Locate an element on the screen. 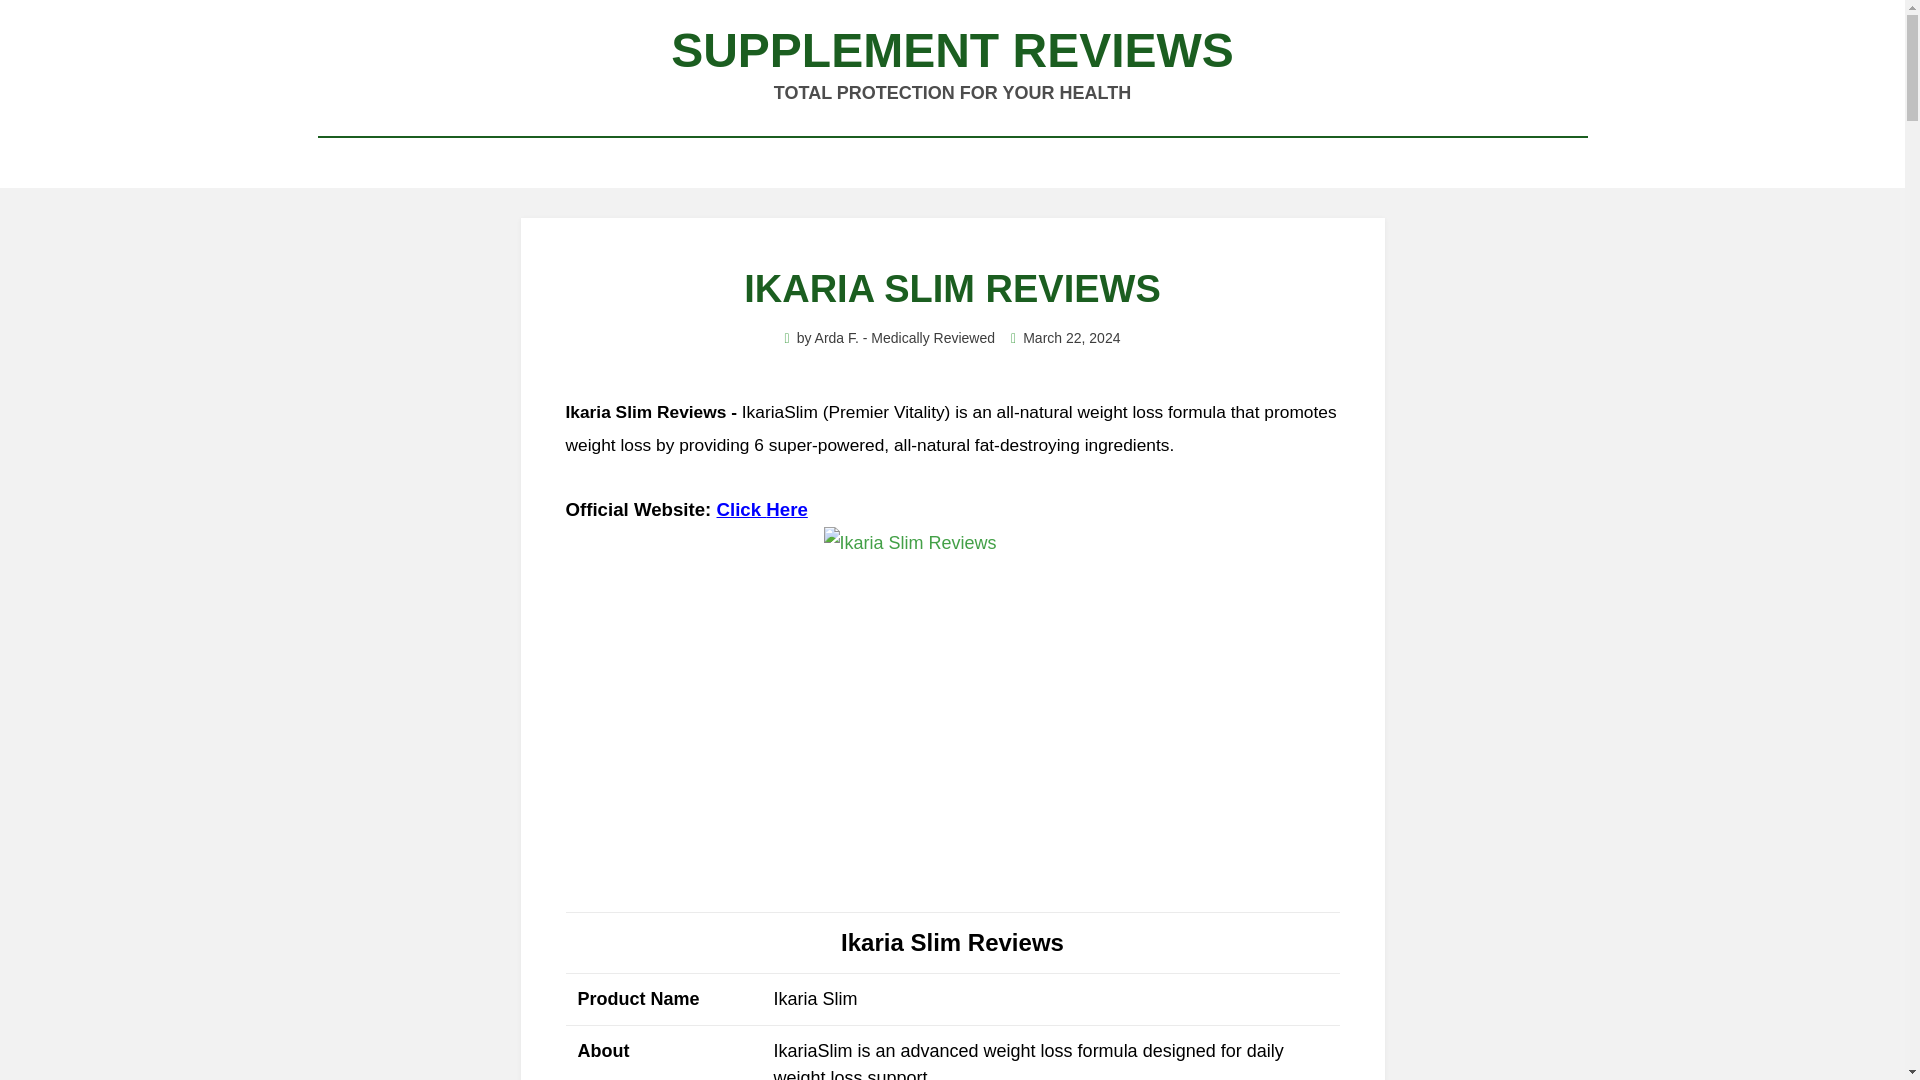 The height and width of the screenshot is (1080, 1920). Click Here is located at coordinates (762, 508).